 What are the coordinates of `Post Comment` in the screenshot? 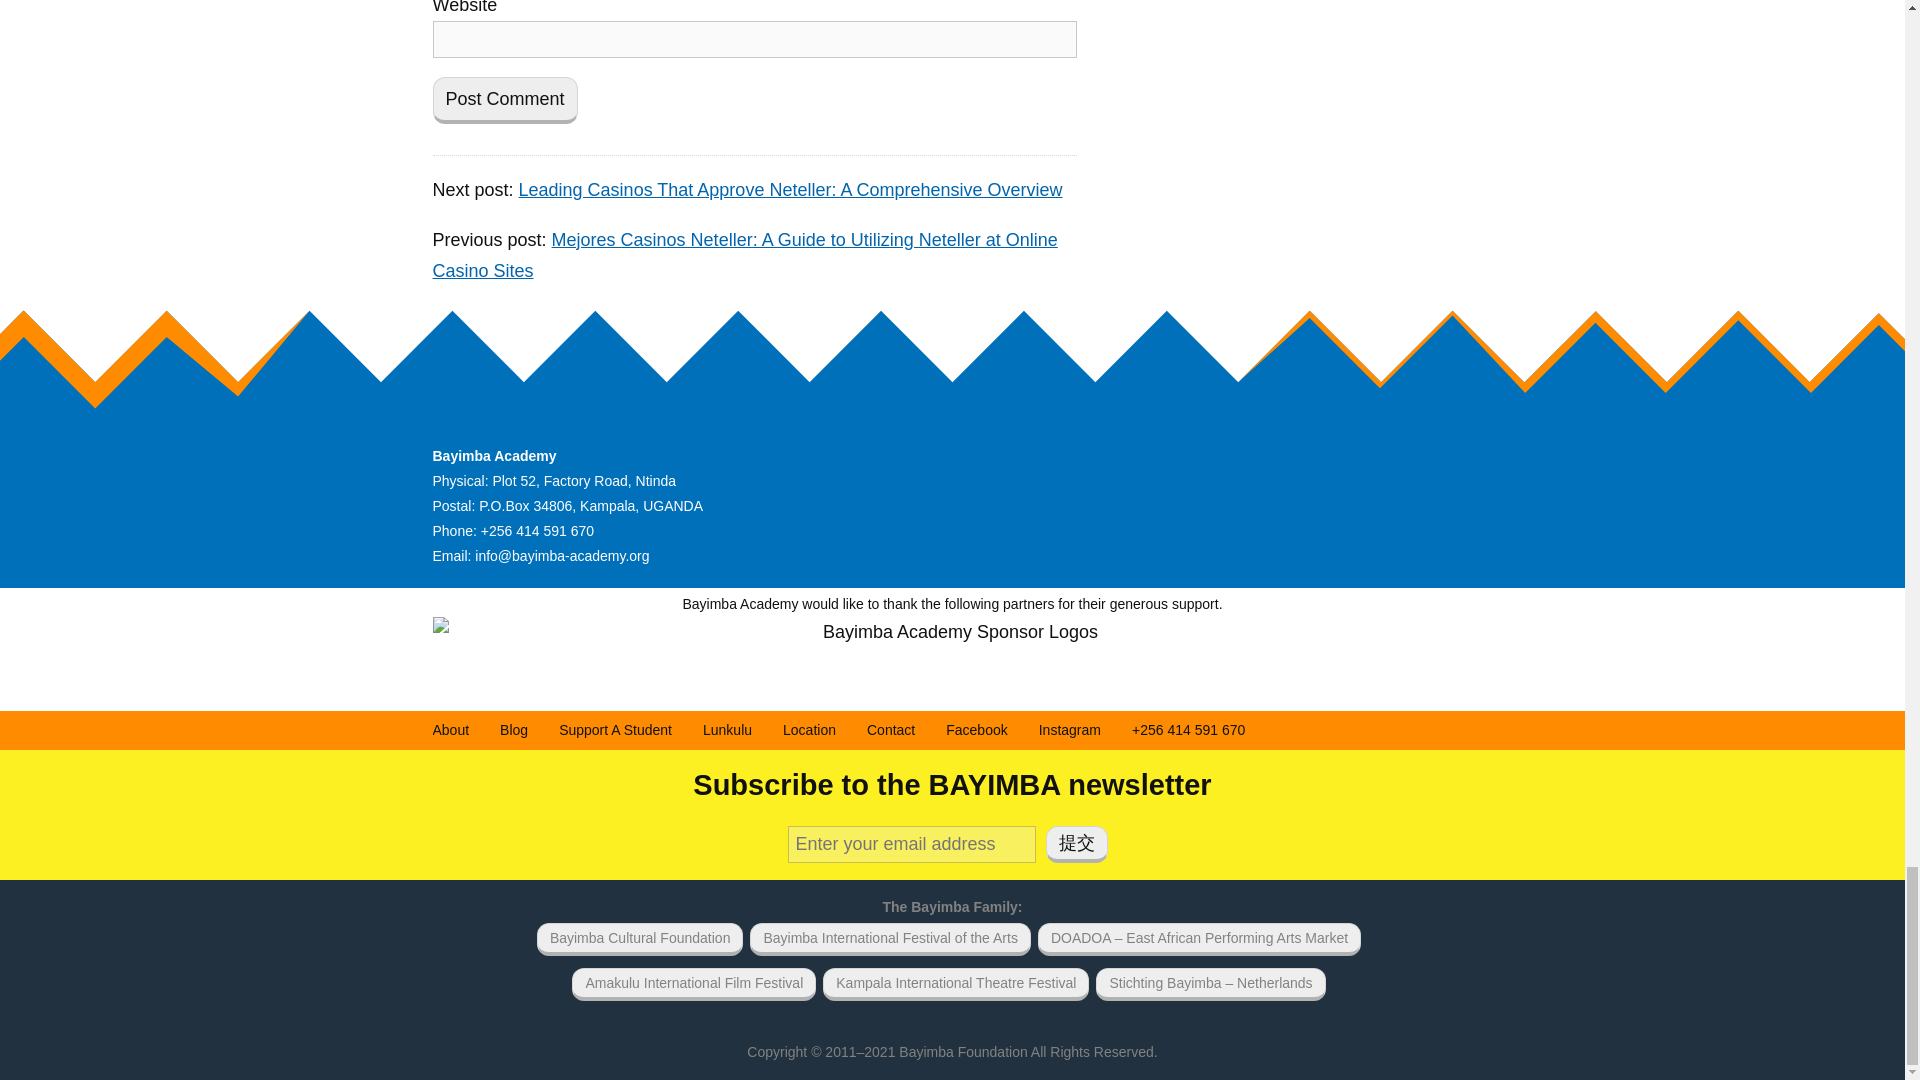 It's located at (504, 100).